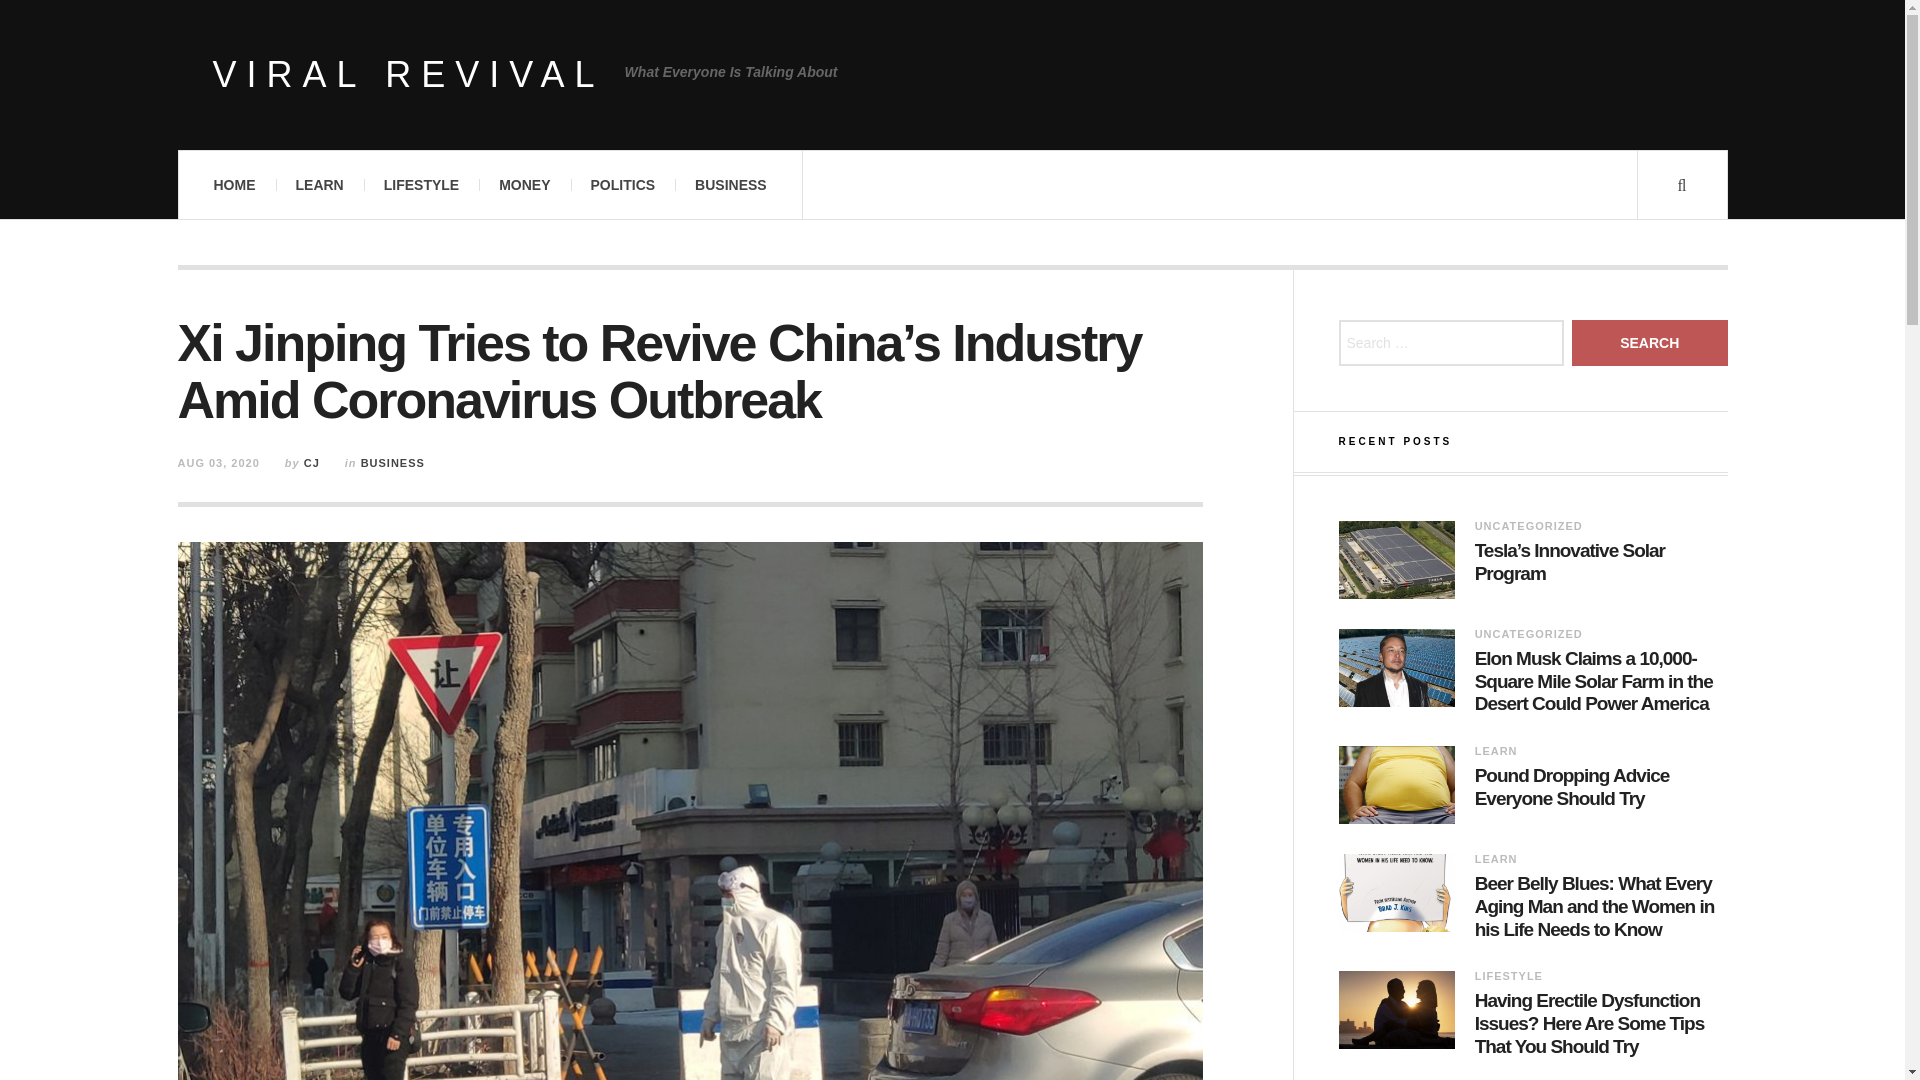  Describe the element at coordinates (1496, 859) in the screenshot. I see `View all posts in Learn` at that location.